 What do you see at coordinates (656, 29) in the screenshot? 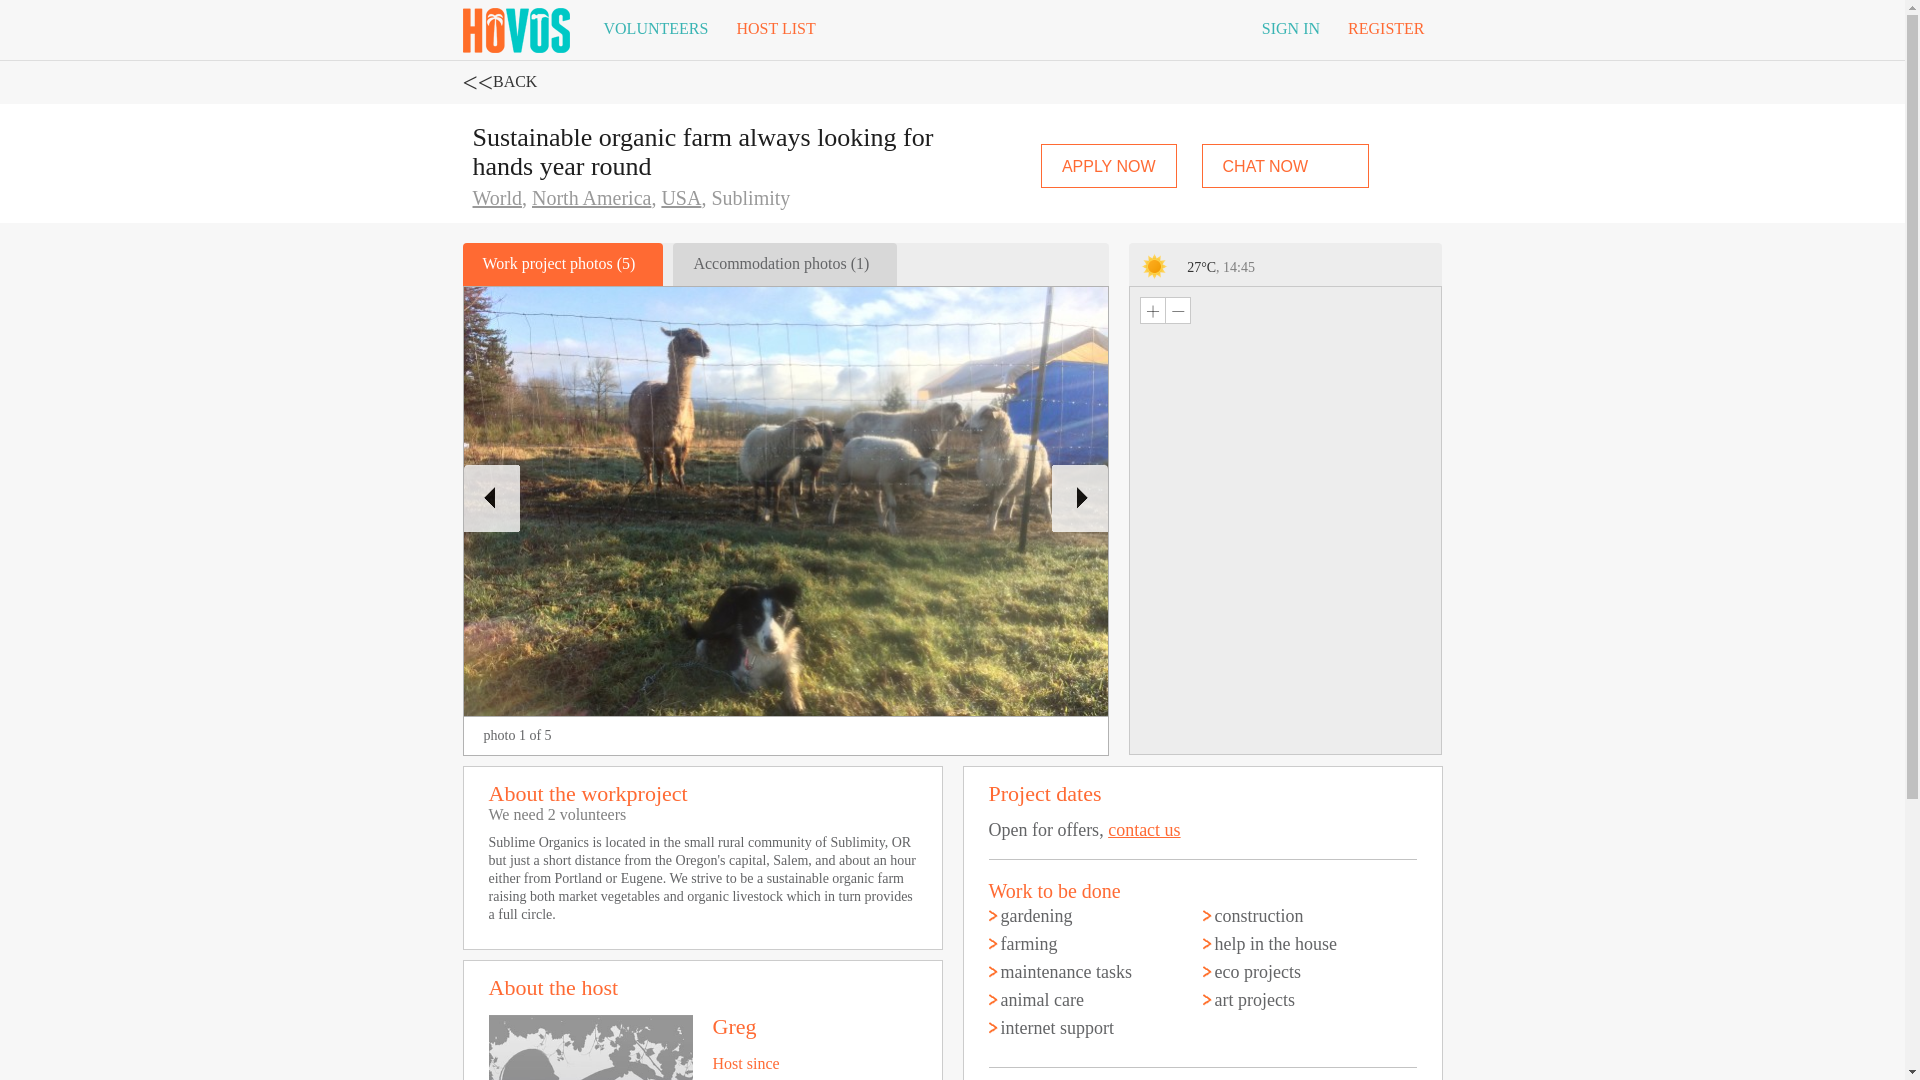
I see `VOLUNTEERS` at bounding box center [656, 29].